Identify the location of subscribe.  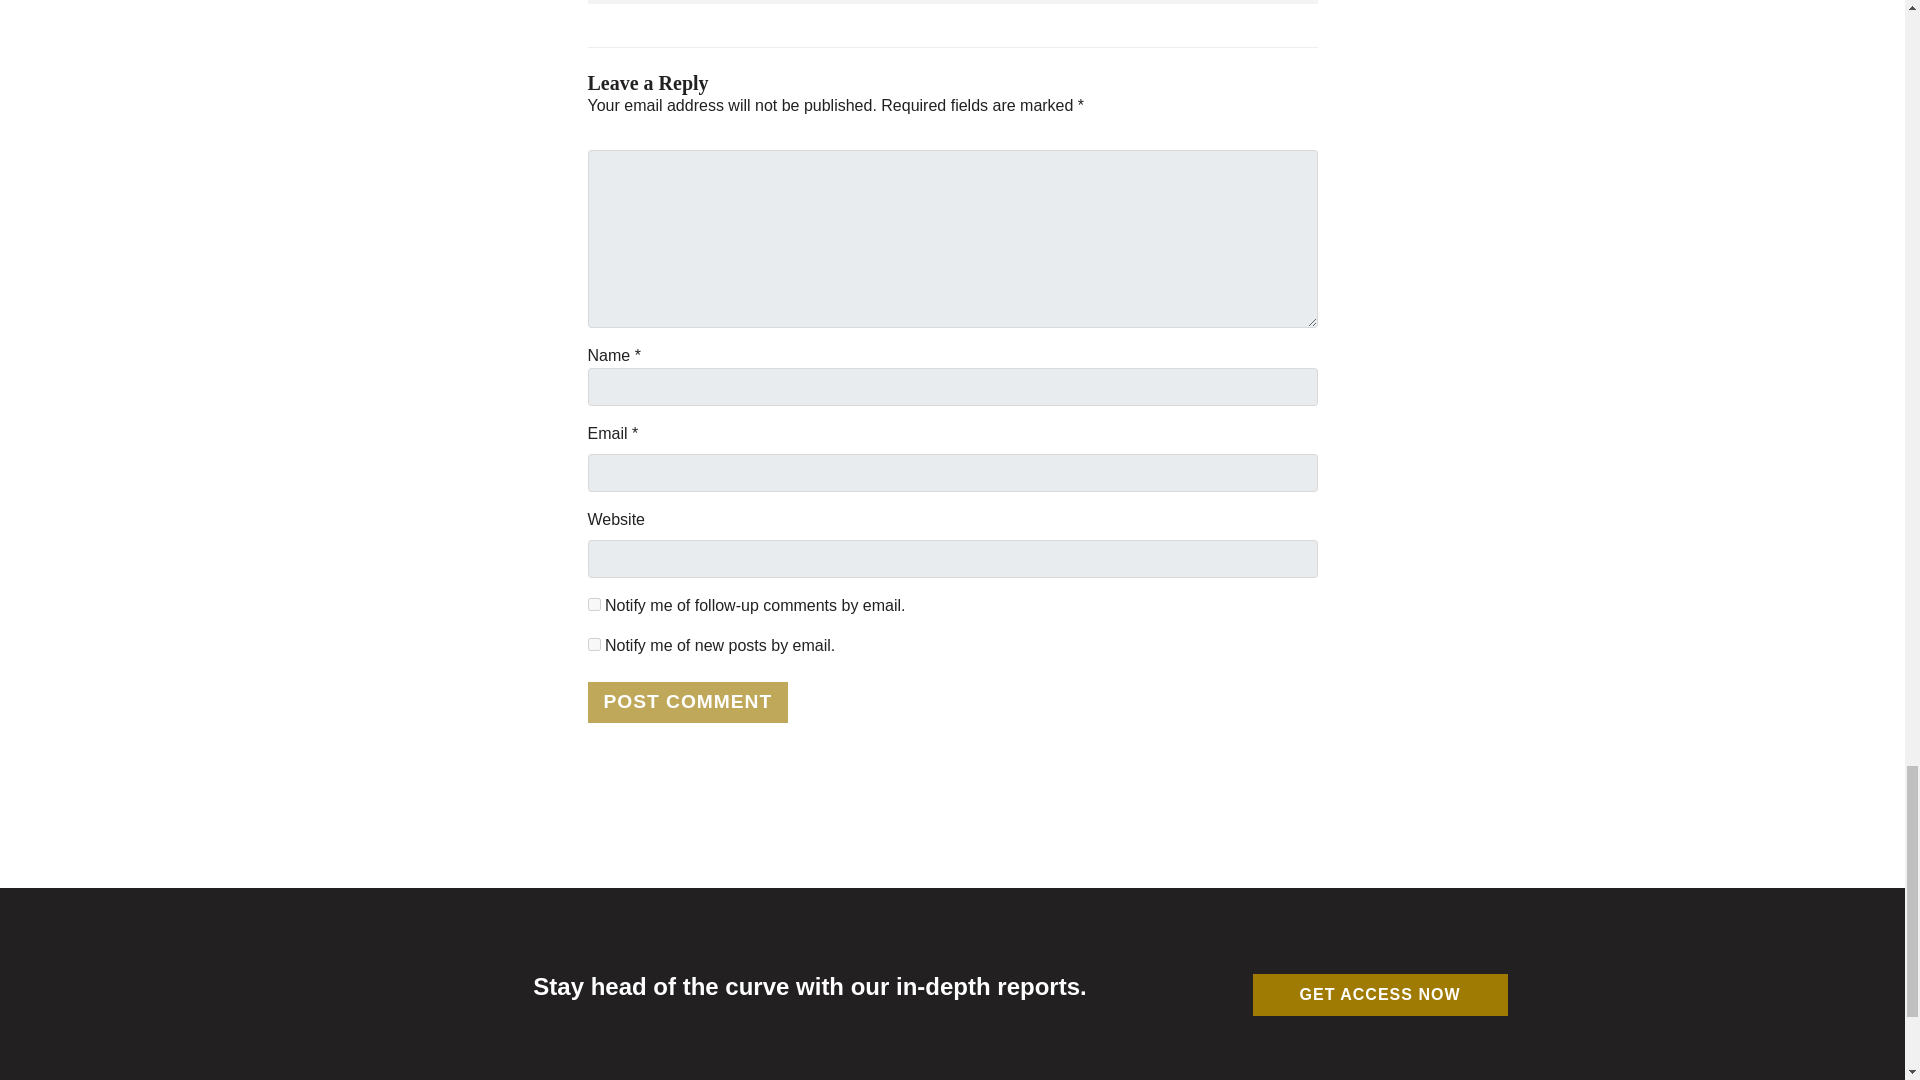
(594, 644).